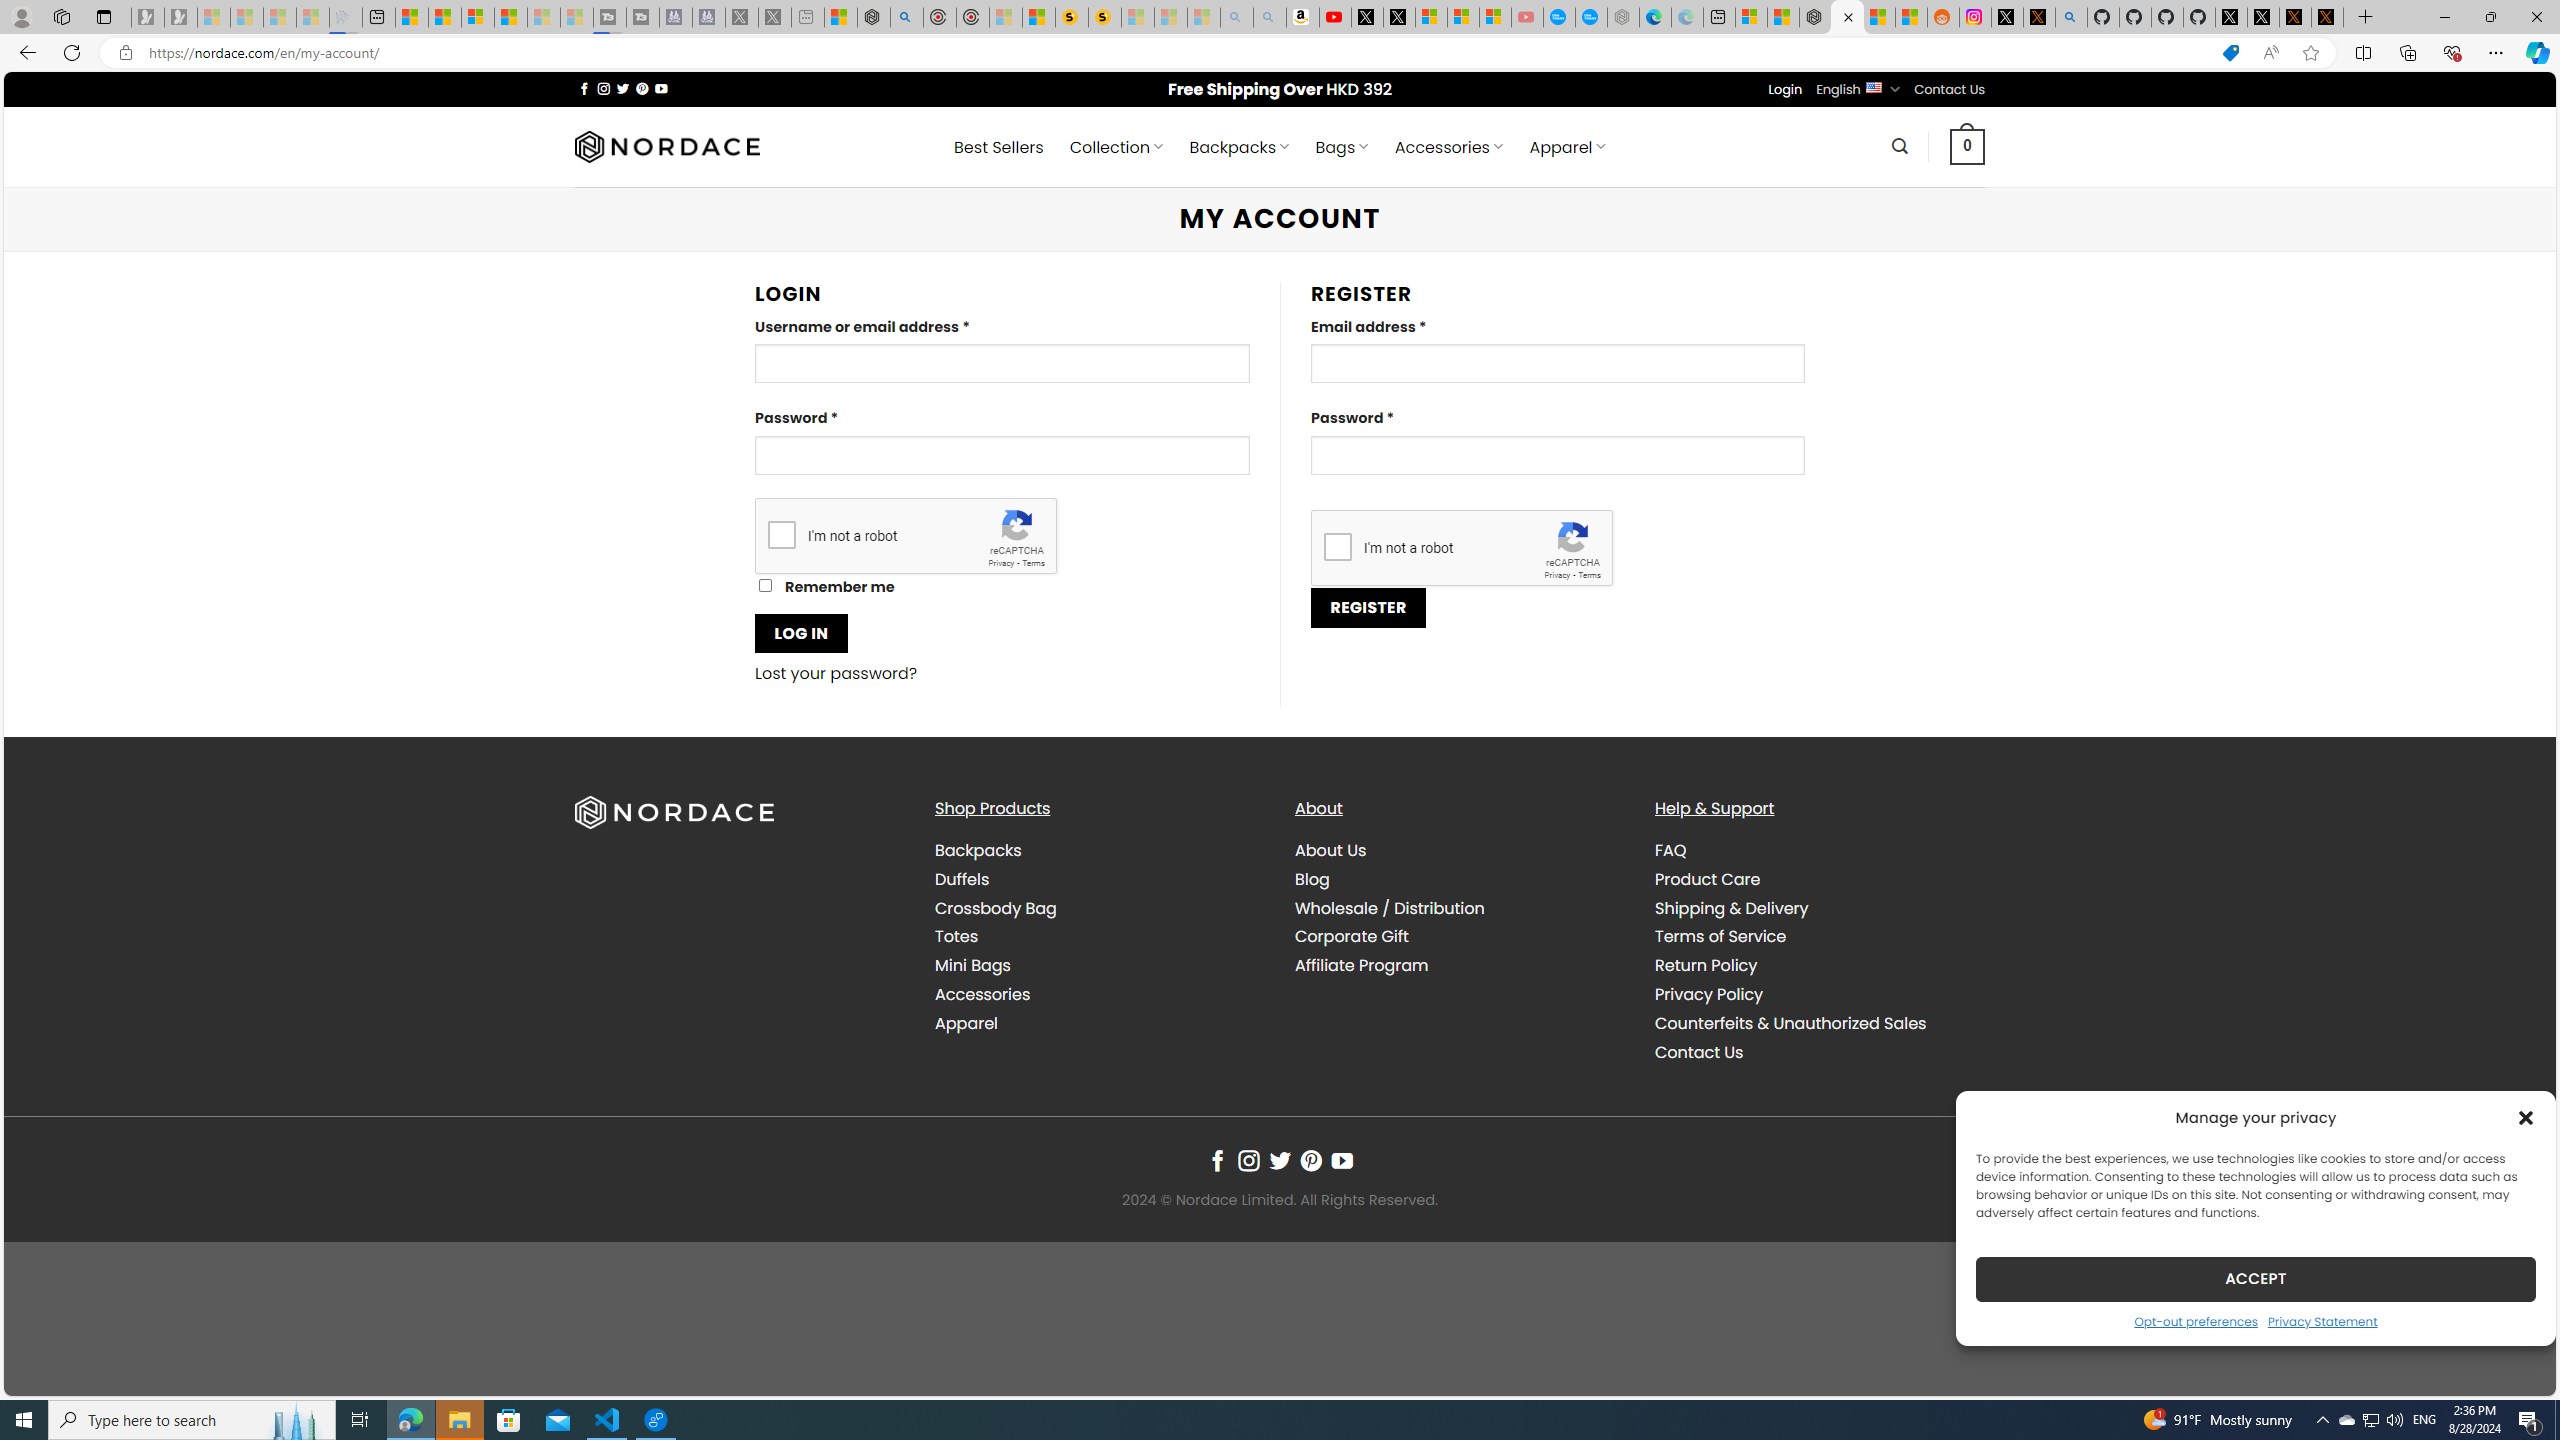 This screenshot has width=2560, height=1440. What do you see at coordinates (1270, 17) in the screenshot?
I see `Amazon Echo Dot PNG - Search Images - Sleeping` at bounding box center [1270, 17].